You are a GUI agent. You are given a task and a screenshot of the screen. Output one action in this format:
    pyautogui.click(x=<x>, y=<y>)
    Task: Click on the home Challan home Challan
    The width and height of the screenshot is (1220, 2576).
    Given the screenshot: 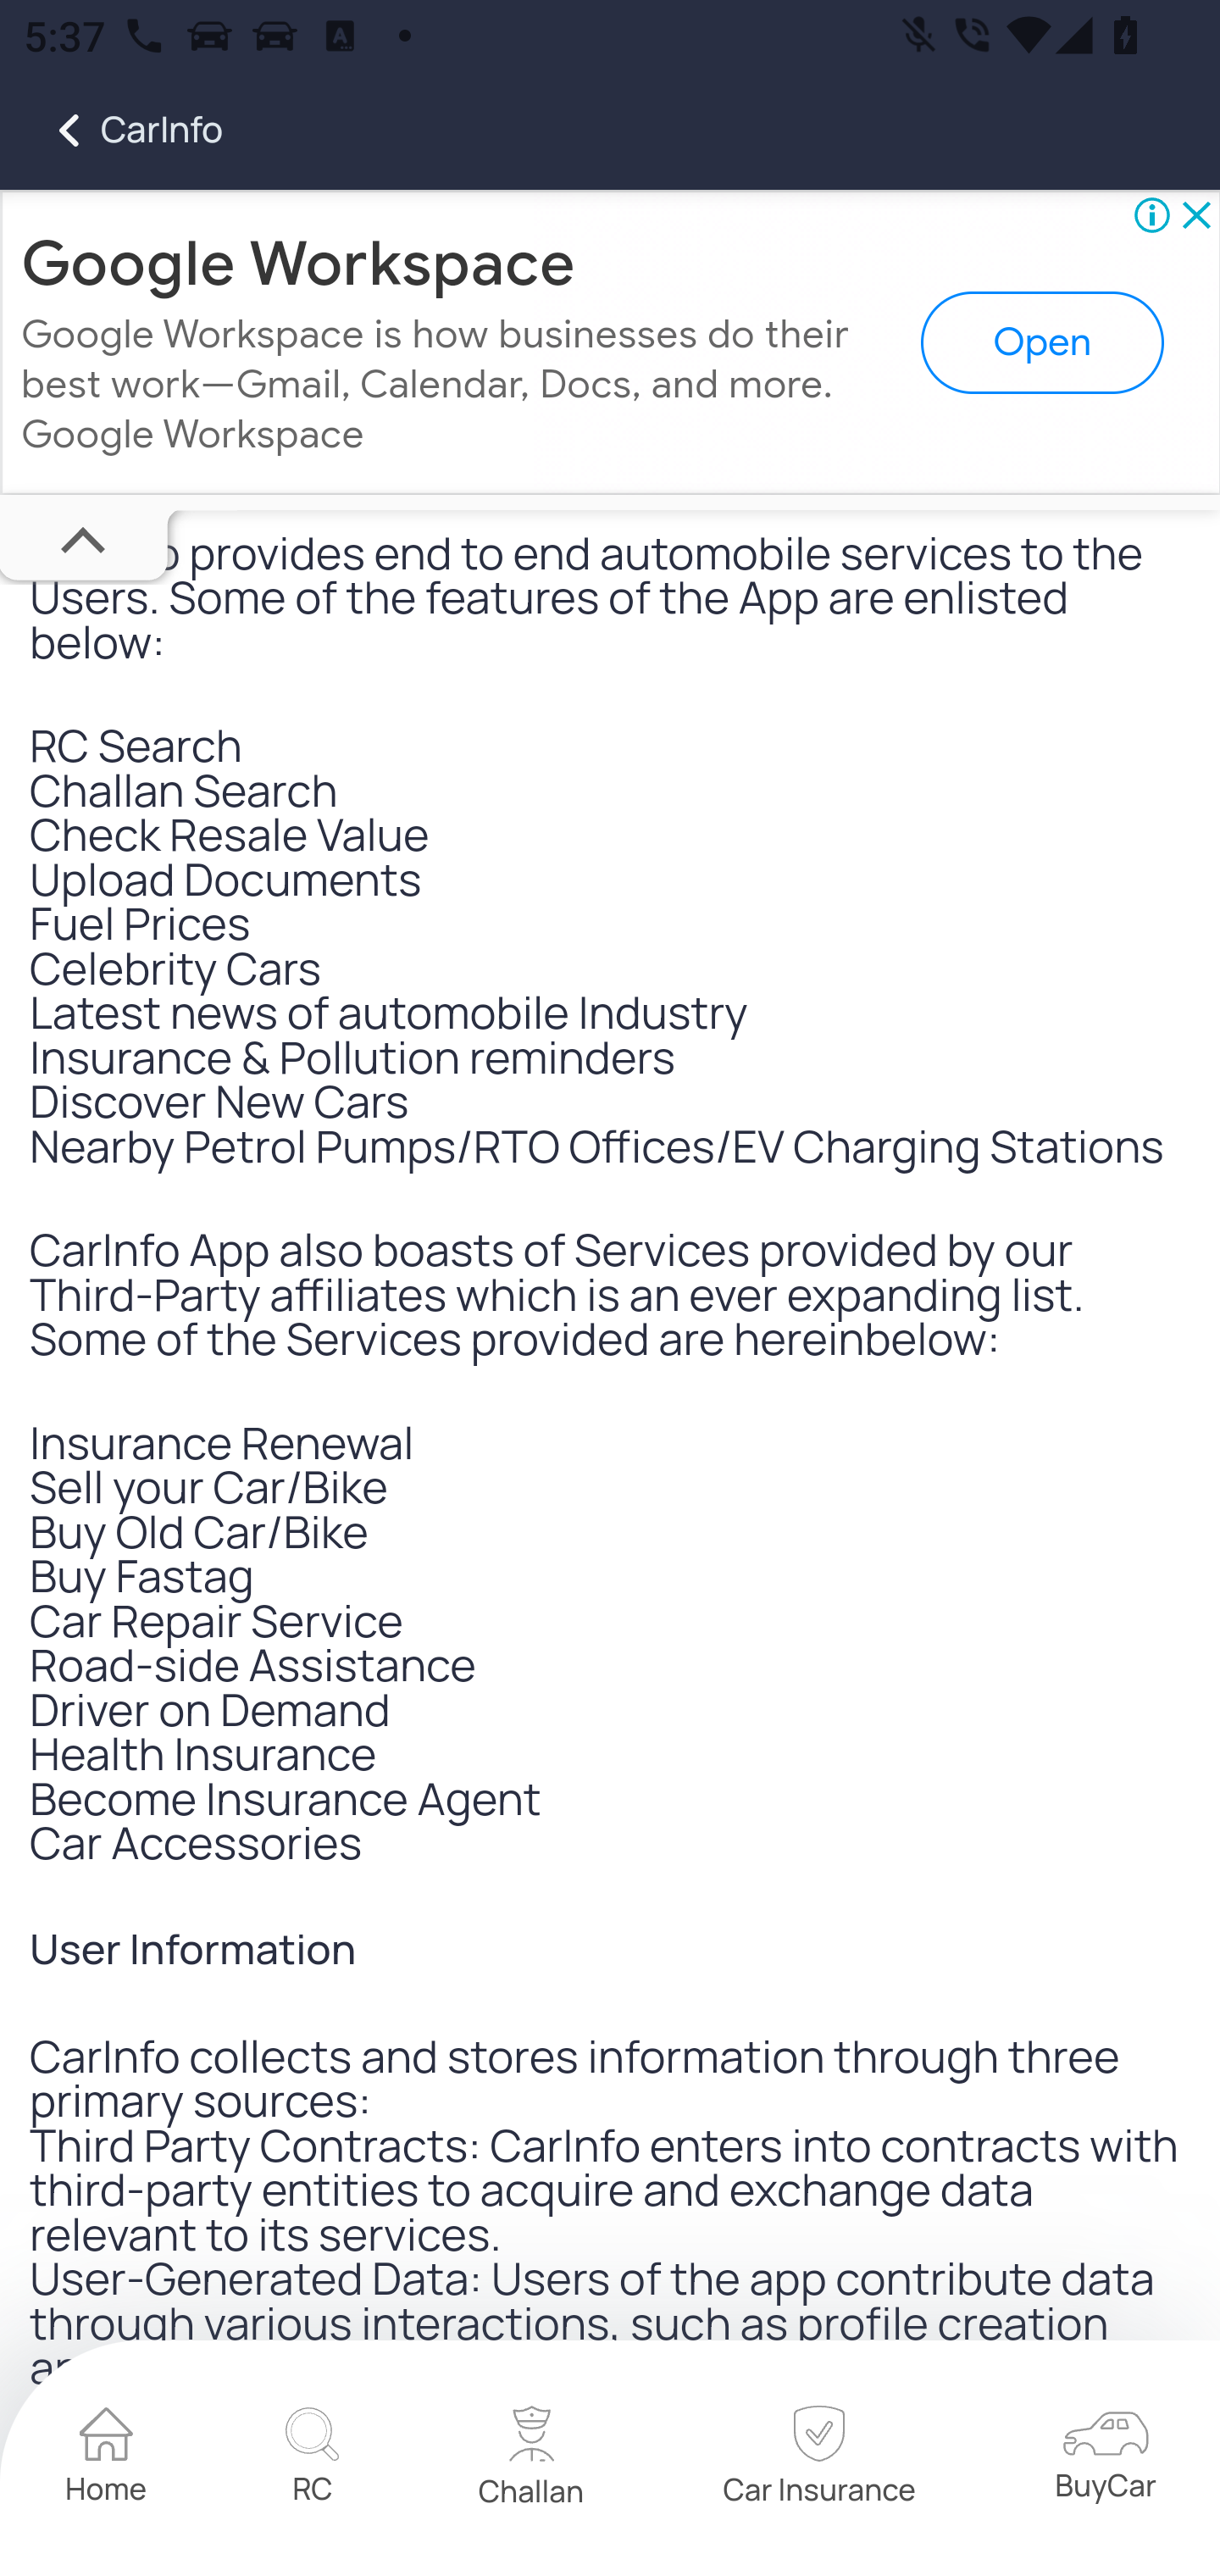 What is the action you would take?
    pyautogui.click(x=532, y=2461)
    